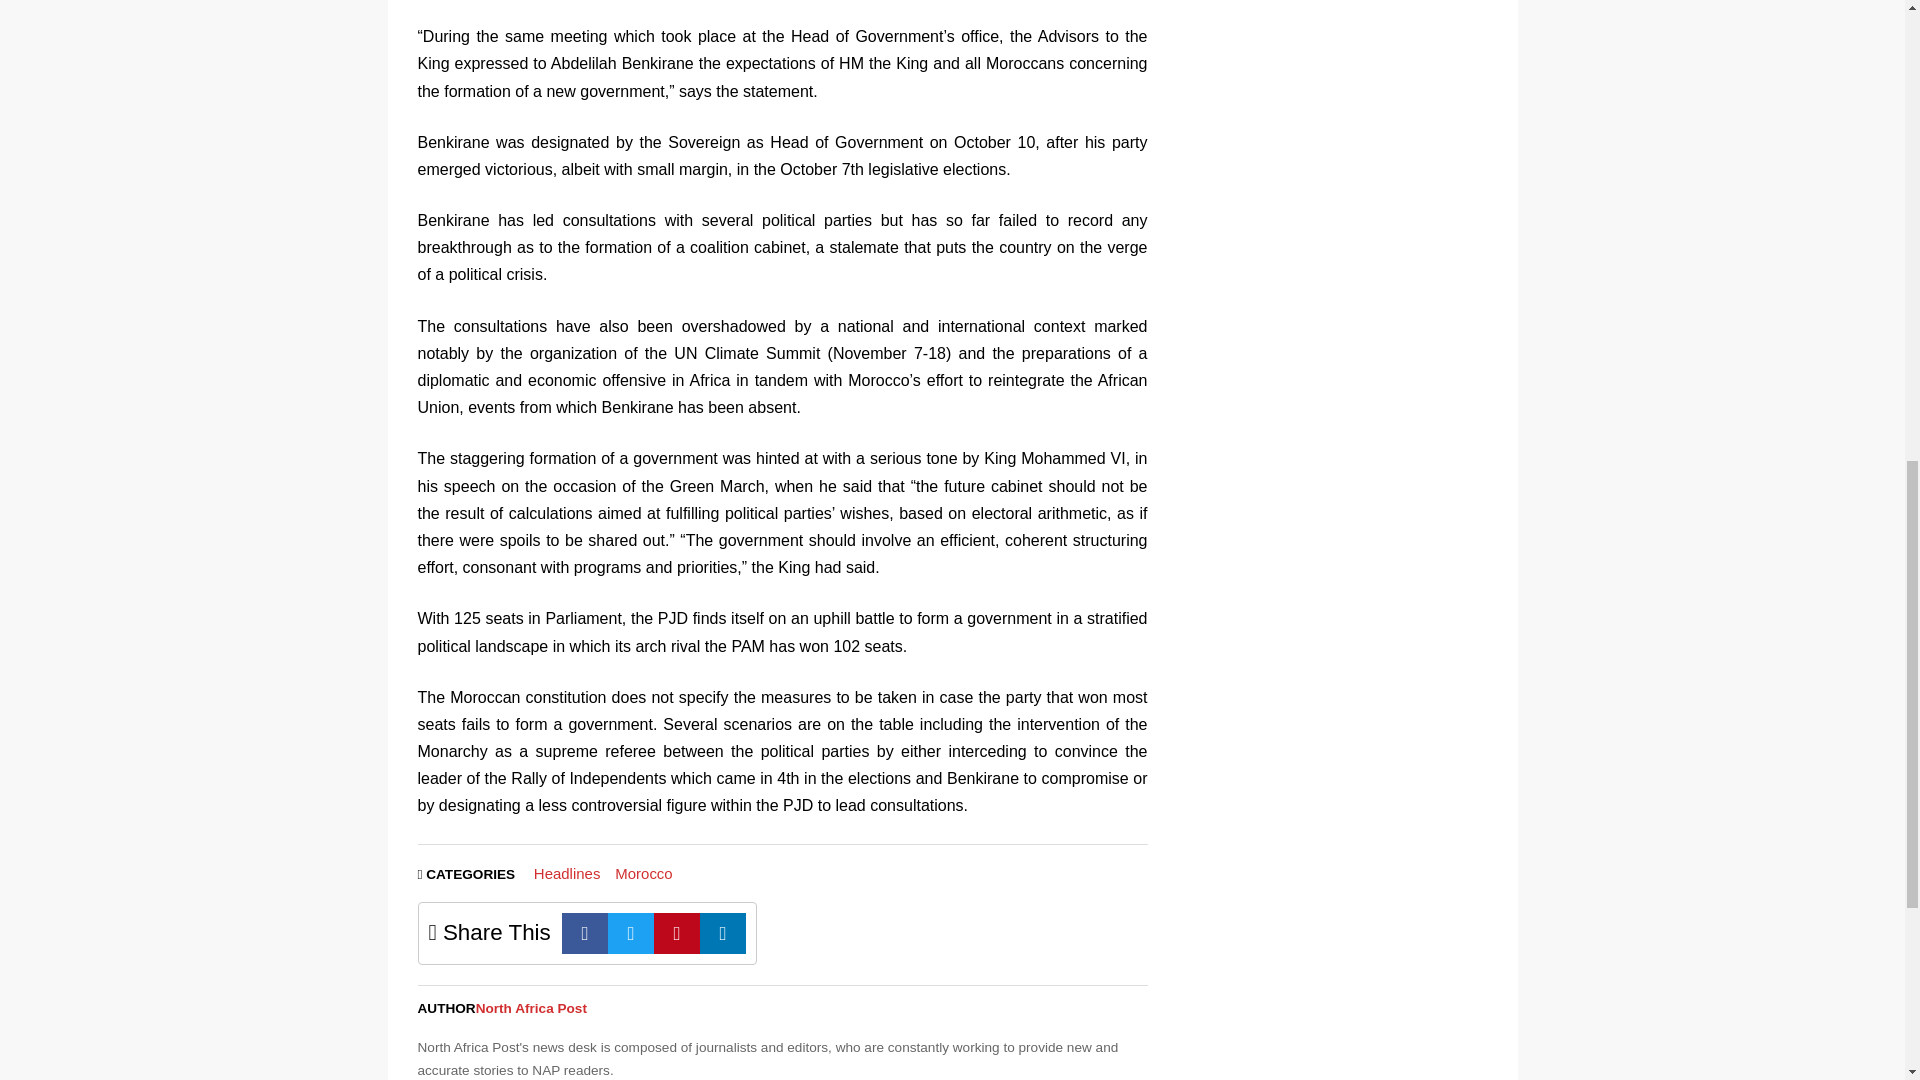  I want to click on Twitter, so click(631, 932).